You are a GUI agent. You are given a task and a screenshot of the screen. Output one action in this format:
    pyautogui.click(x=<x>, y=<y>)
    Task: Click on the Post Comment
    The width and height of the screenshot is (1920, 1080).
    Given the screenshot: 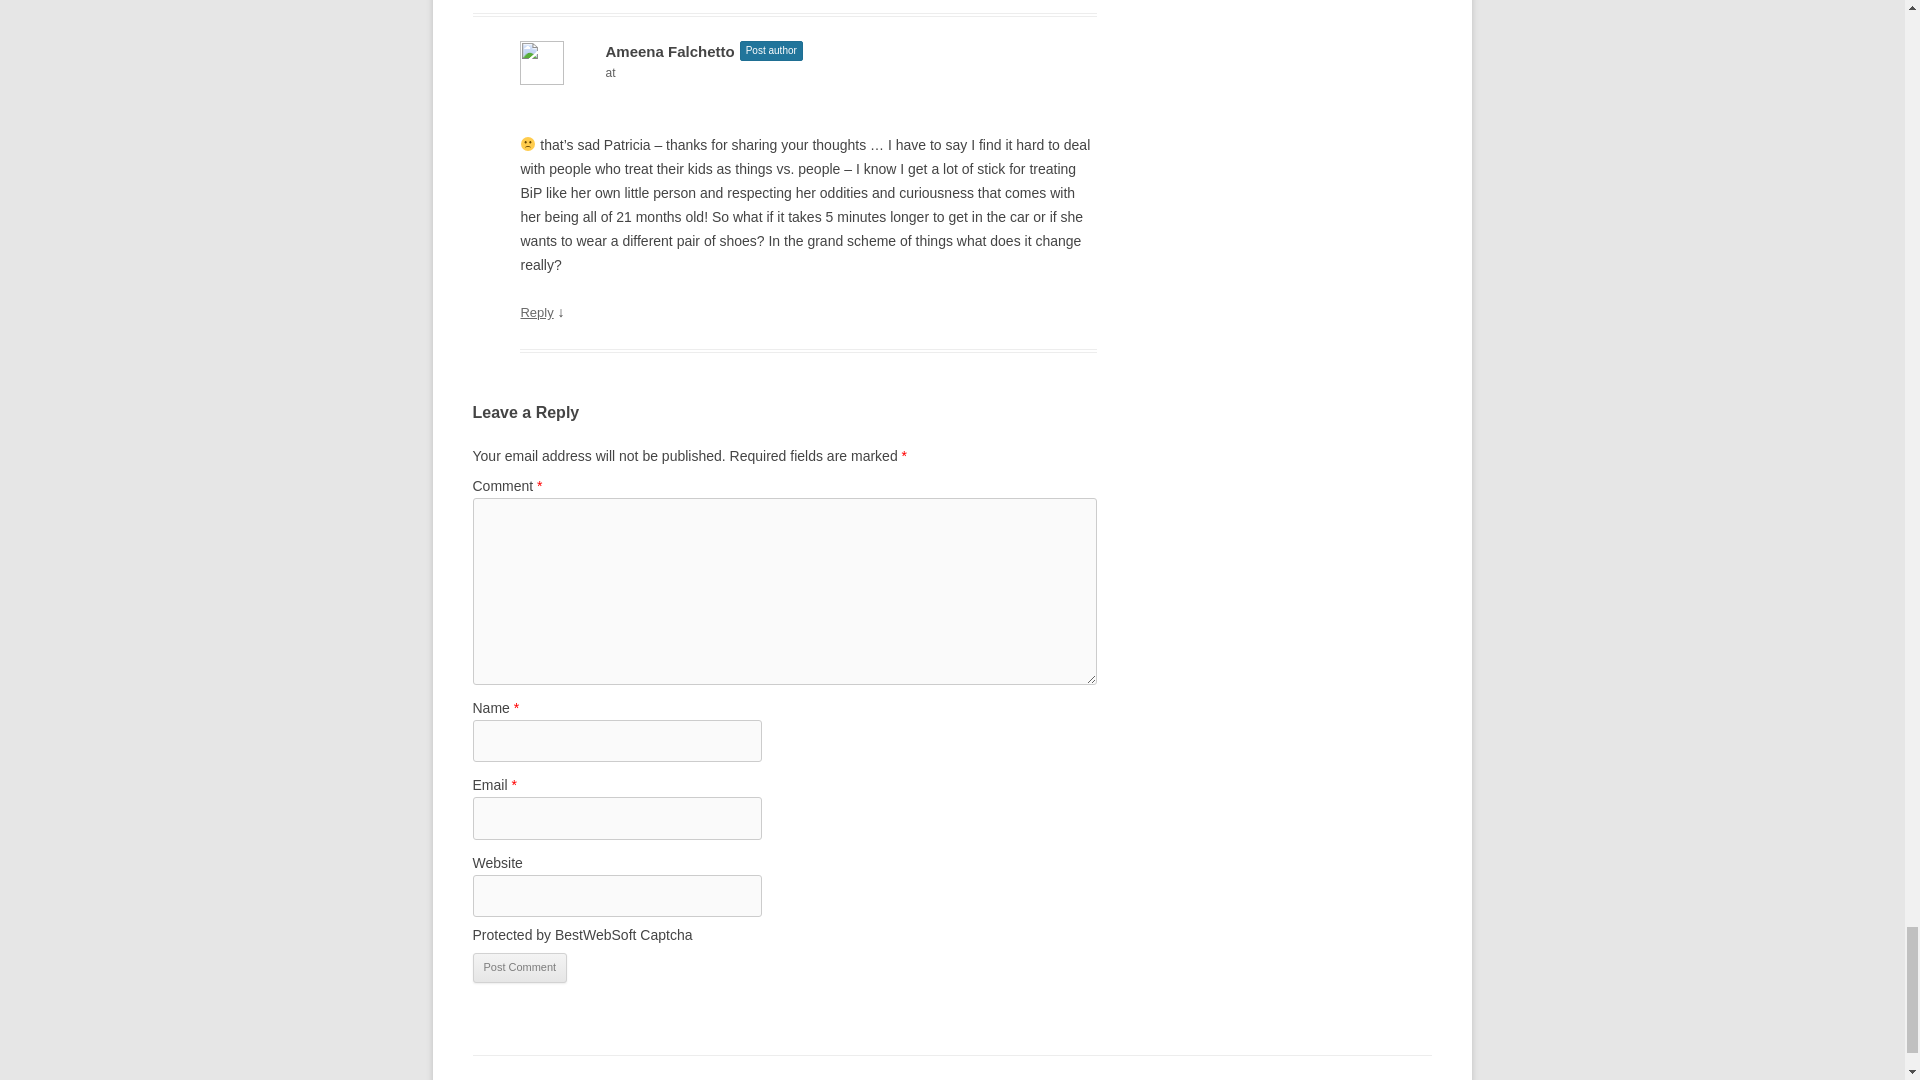 What is the action you would take?
    pyautogui.click(x=519, y=967)
    